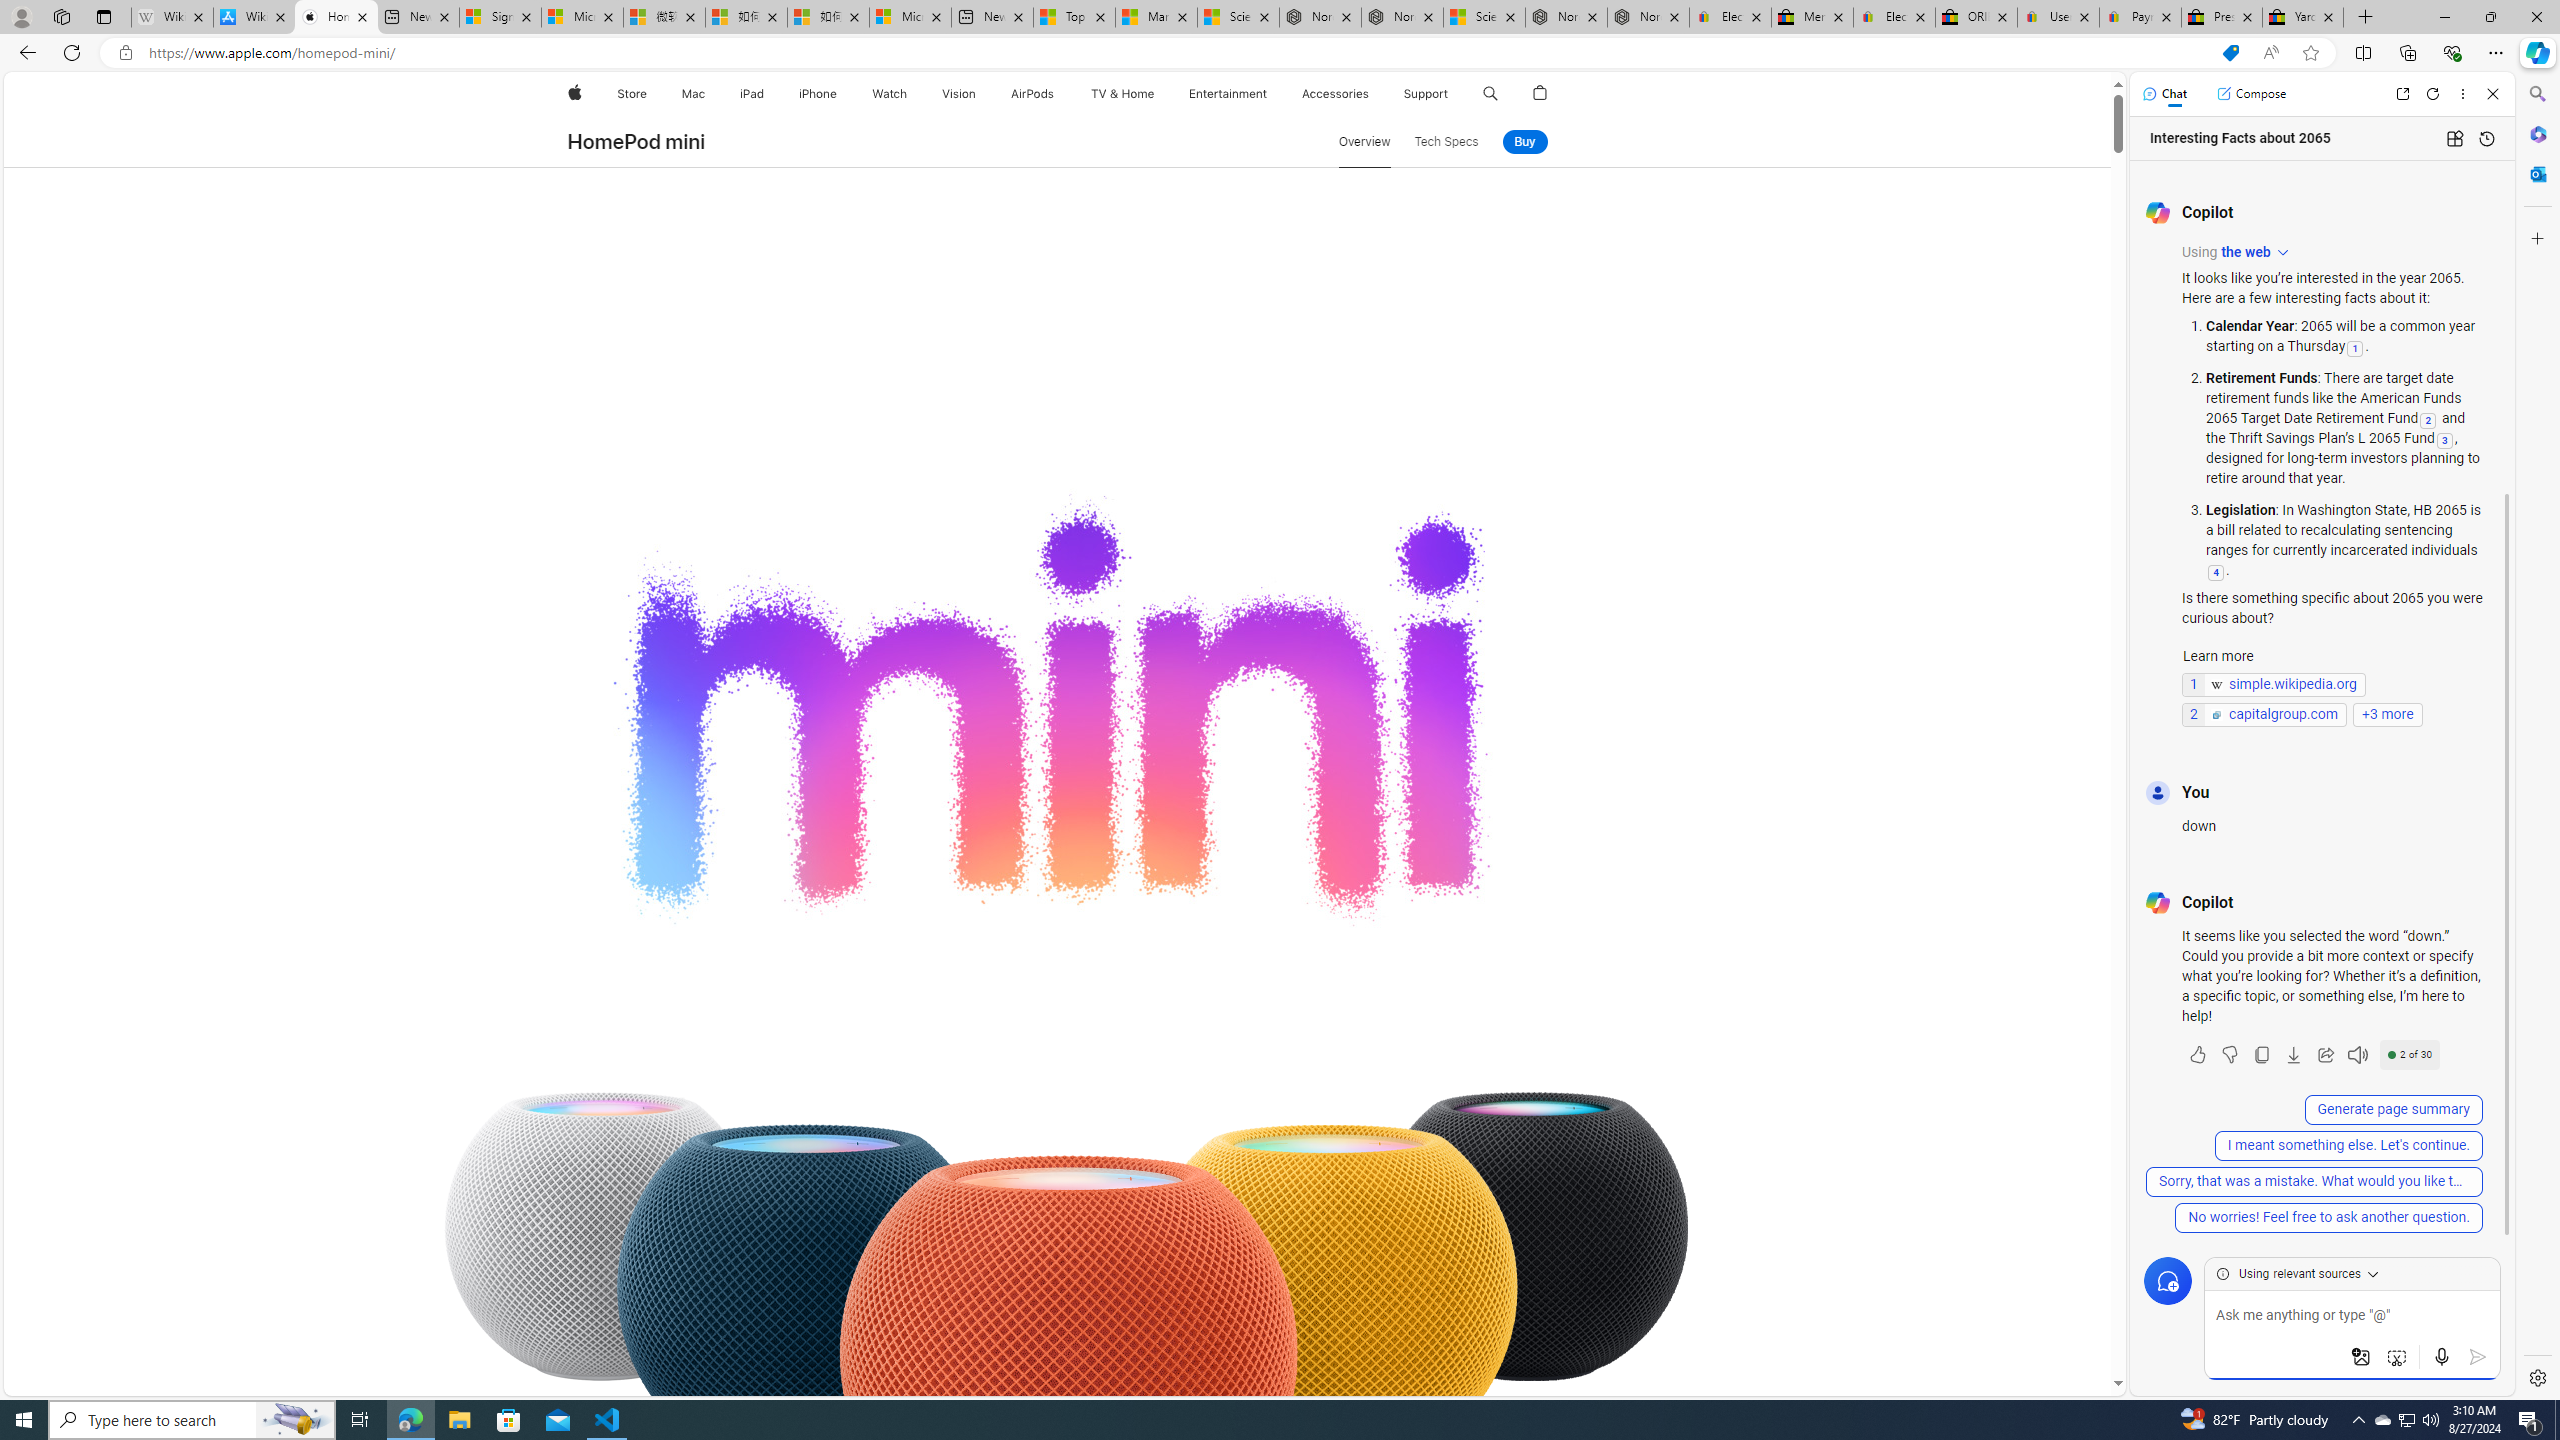 This screenshot has height=1440, width=2560. I want to click on Mac, so click(694, 94).